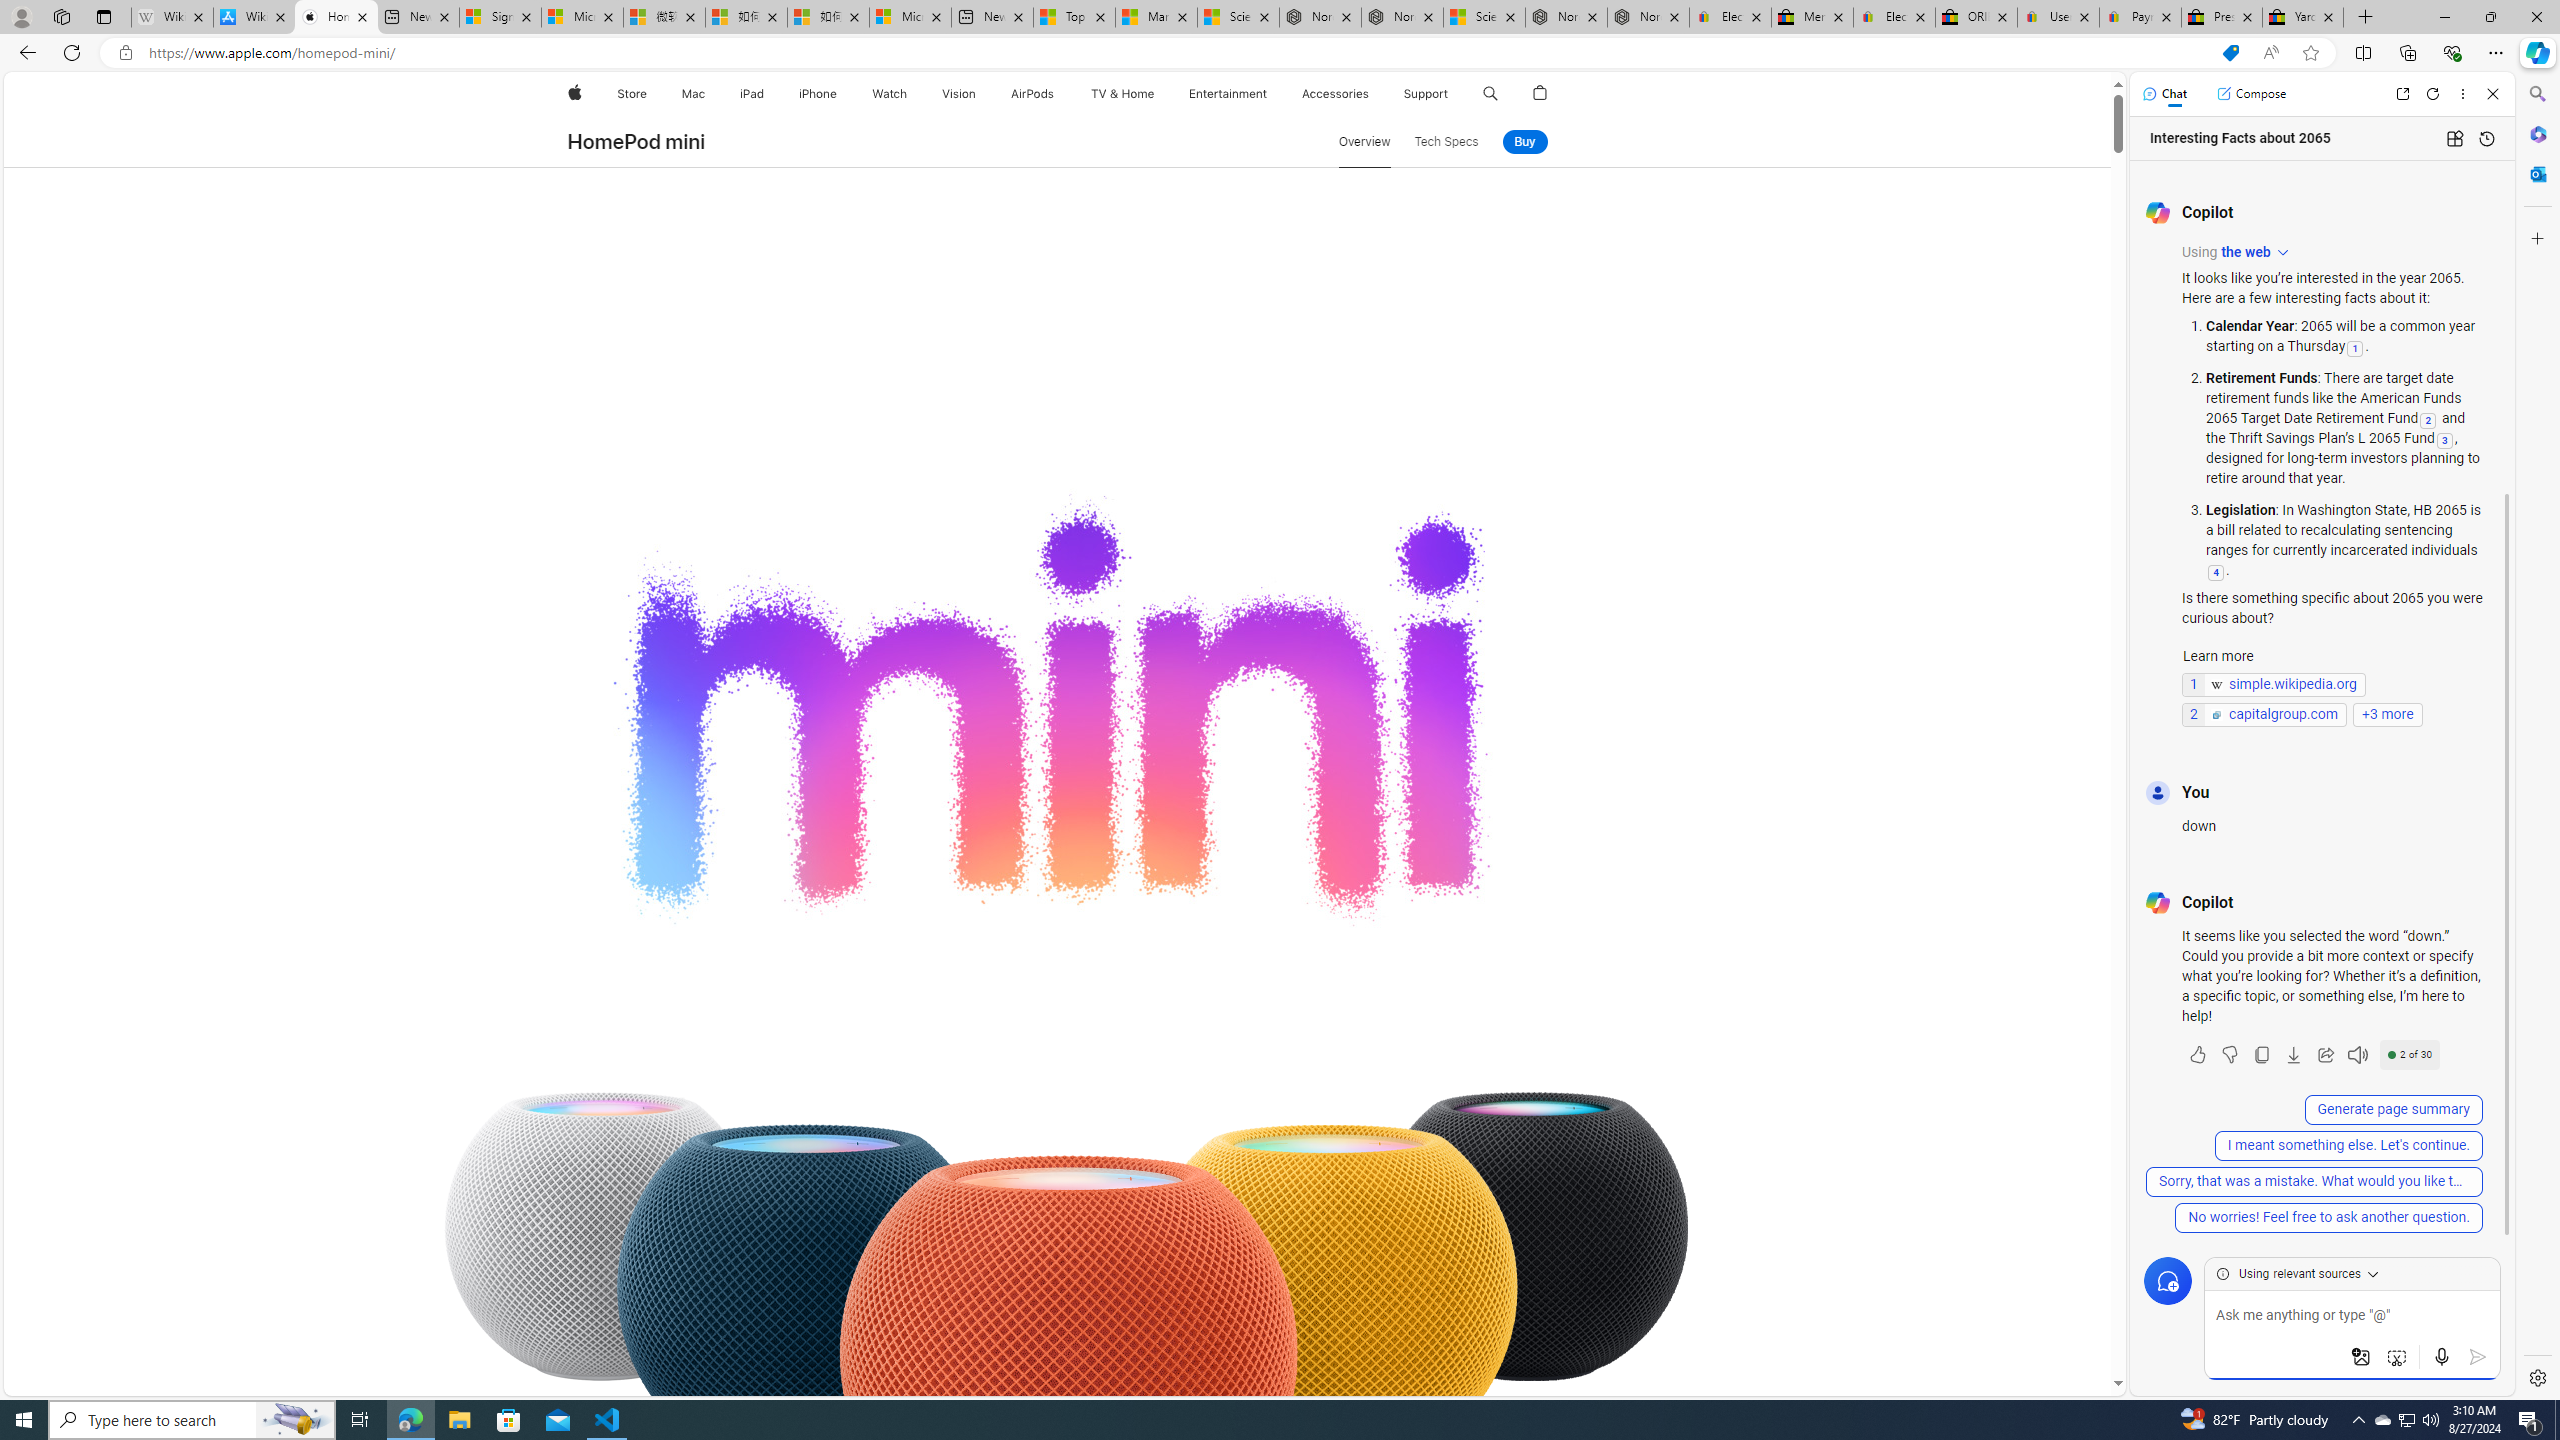 This screenshot has height=1440, width=2560. I want to click on Mac, so click(694, 94).